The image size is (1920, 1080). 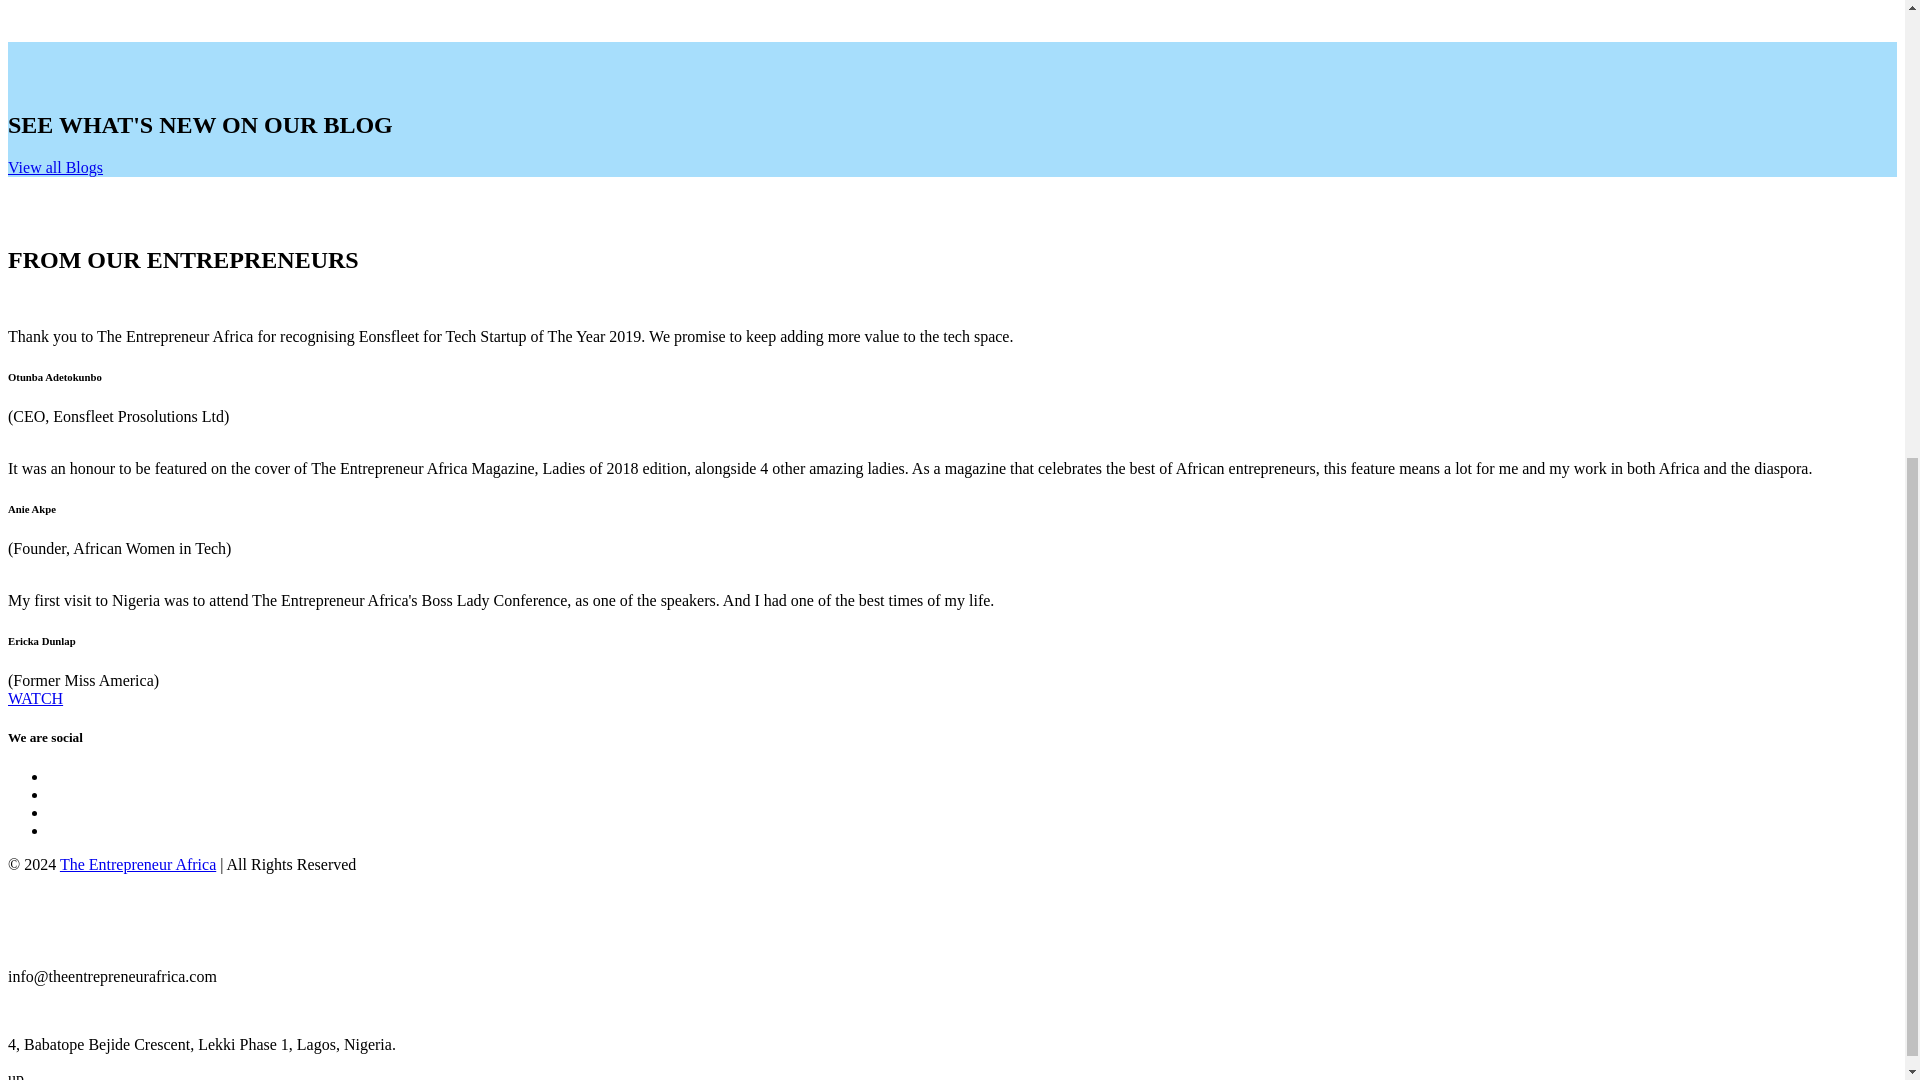 I want to click on View all Blogs, so click(x=55, y=167).